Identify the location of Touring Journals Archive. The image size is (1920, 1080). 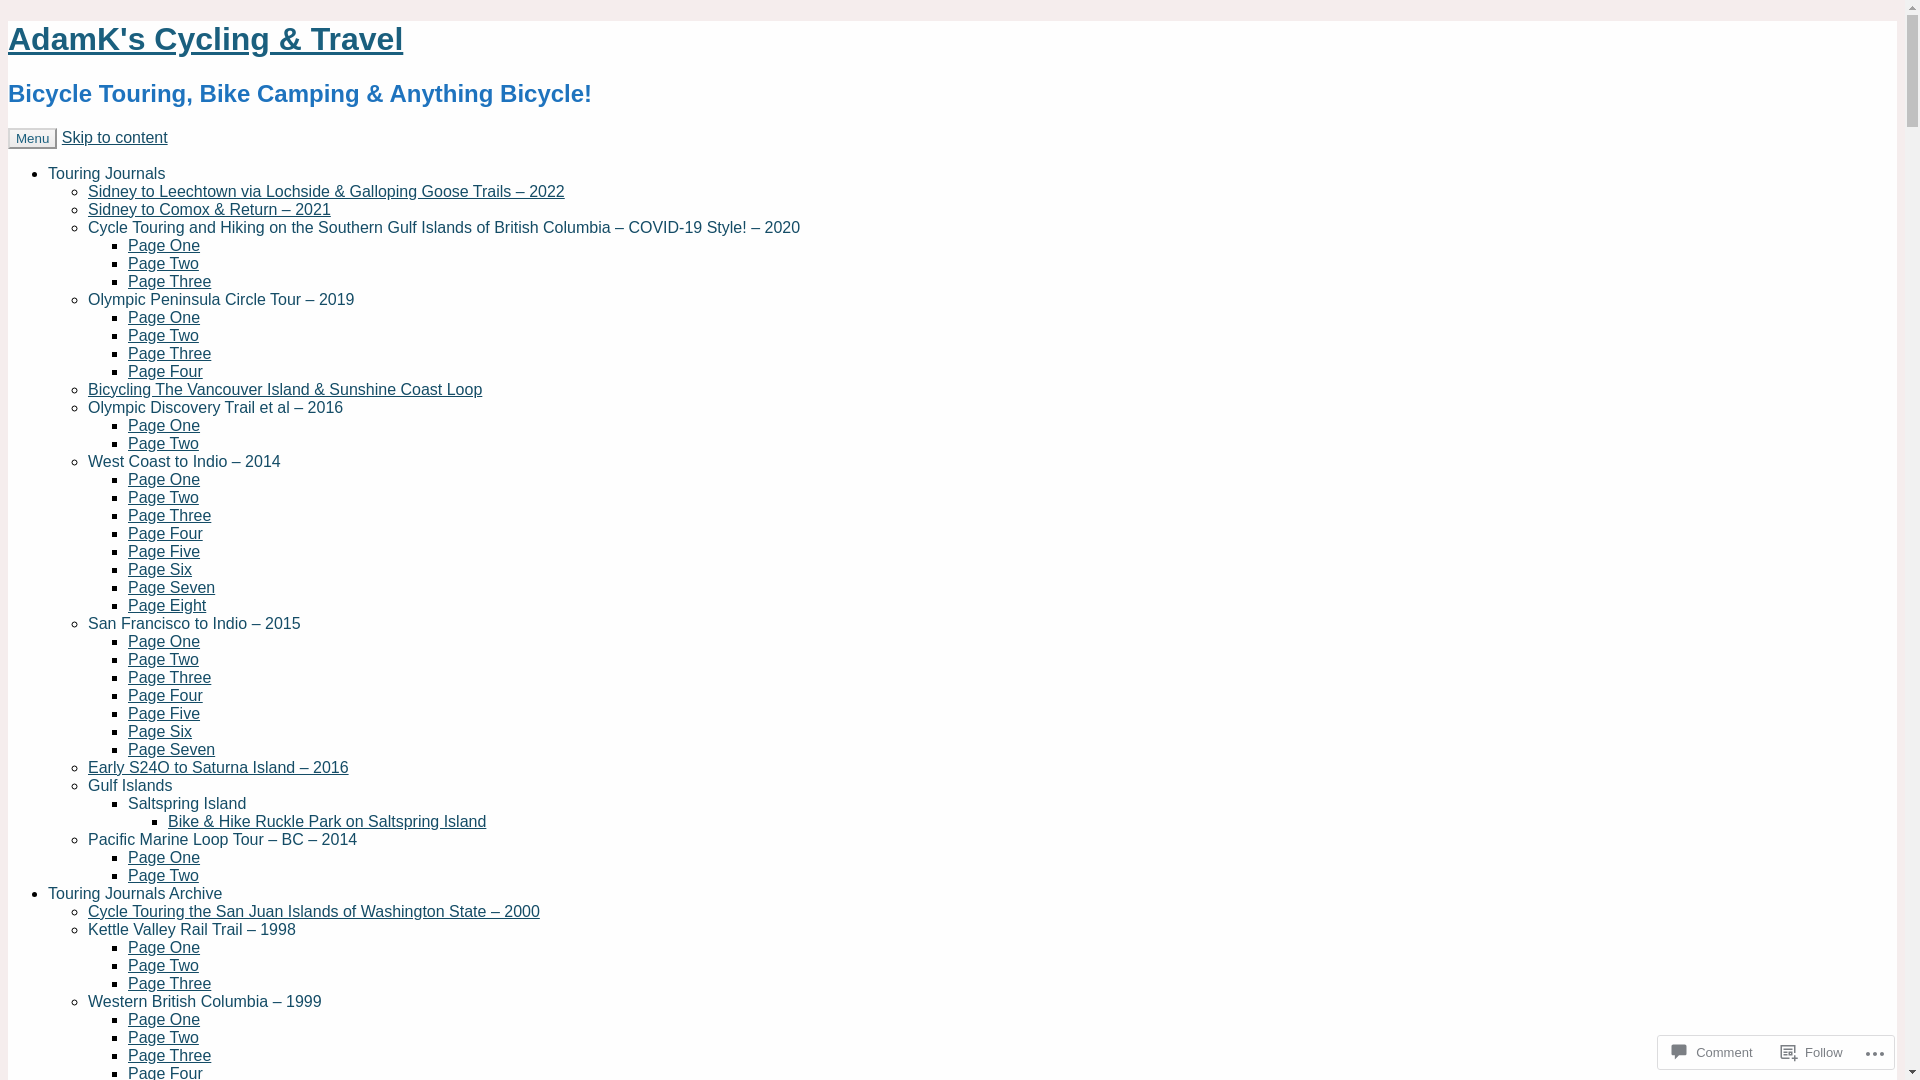
(135, 894).